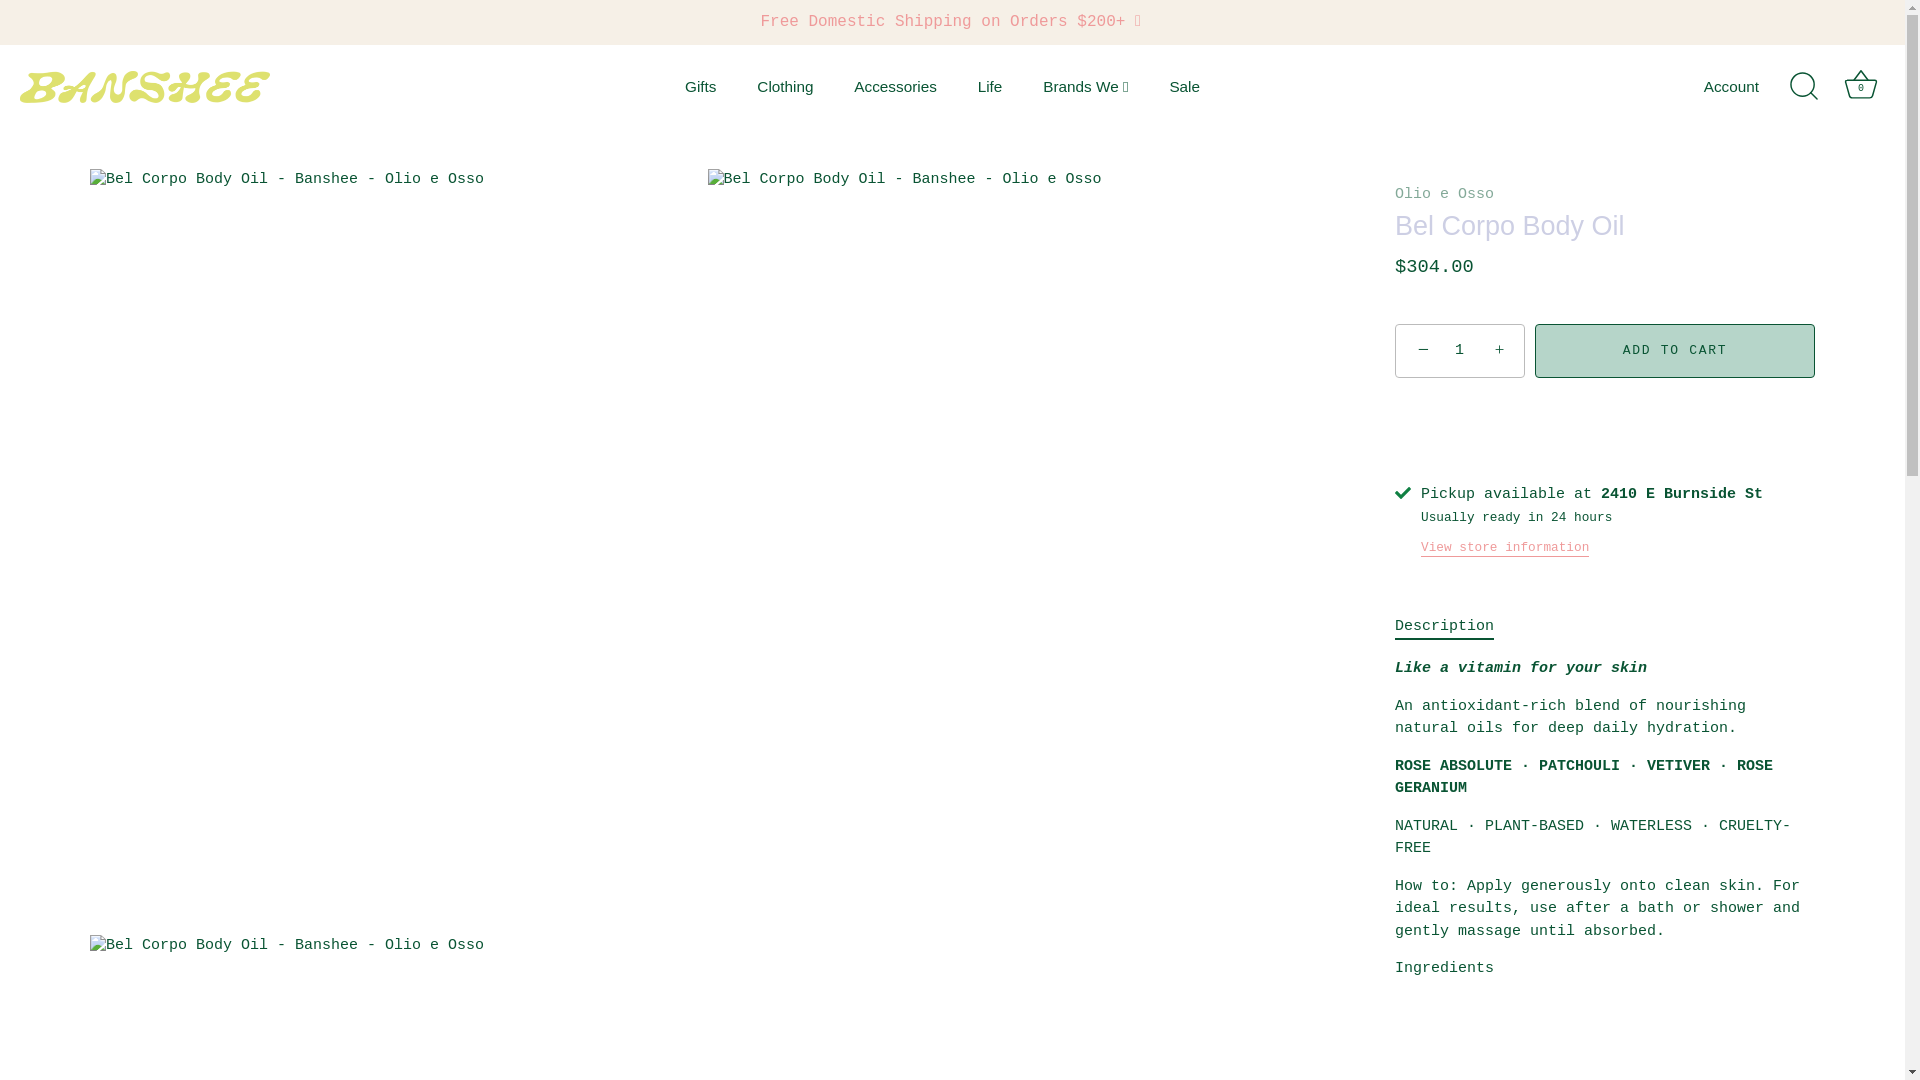  Describe the element at coordinates (1860, 84) in the screenshot. I see `Basket` at that location.